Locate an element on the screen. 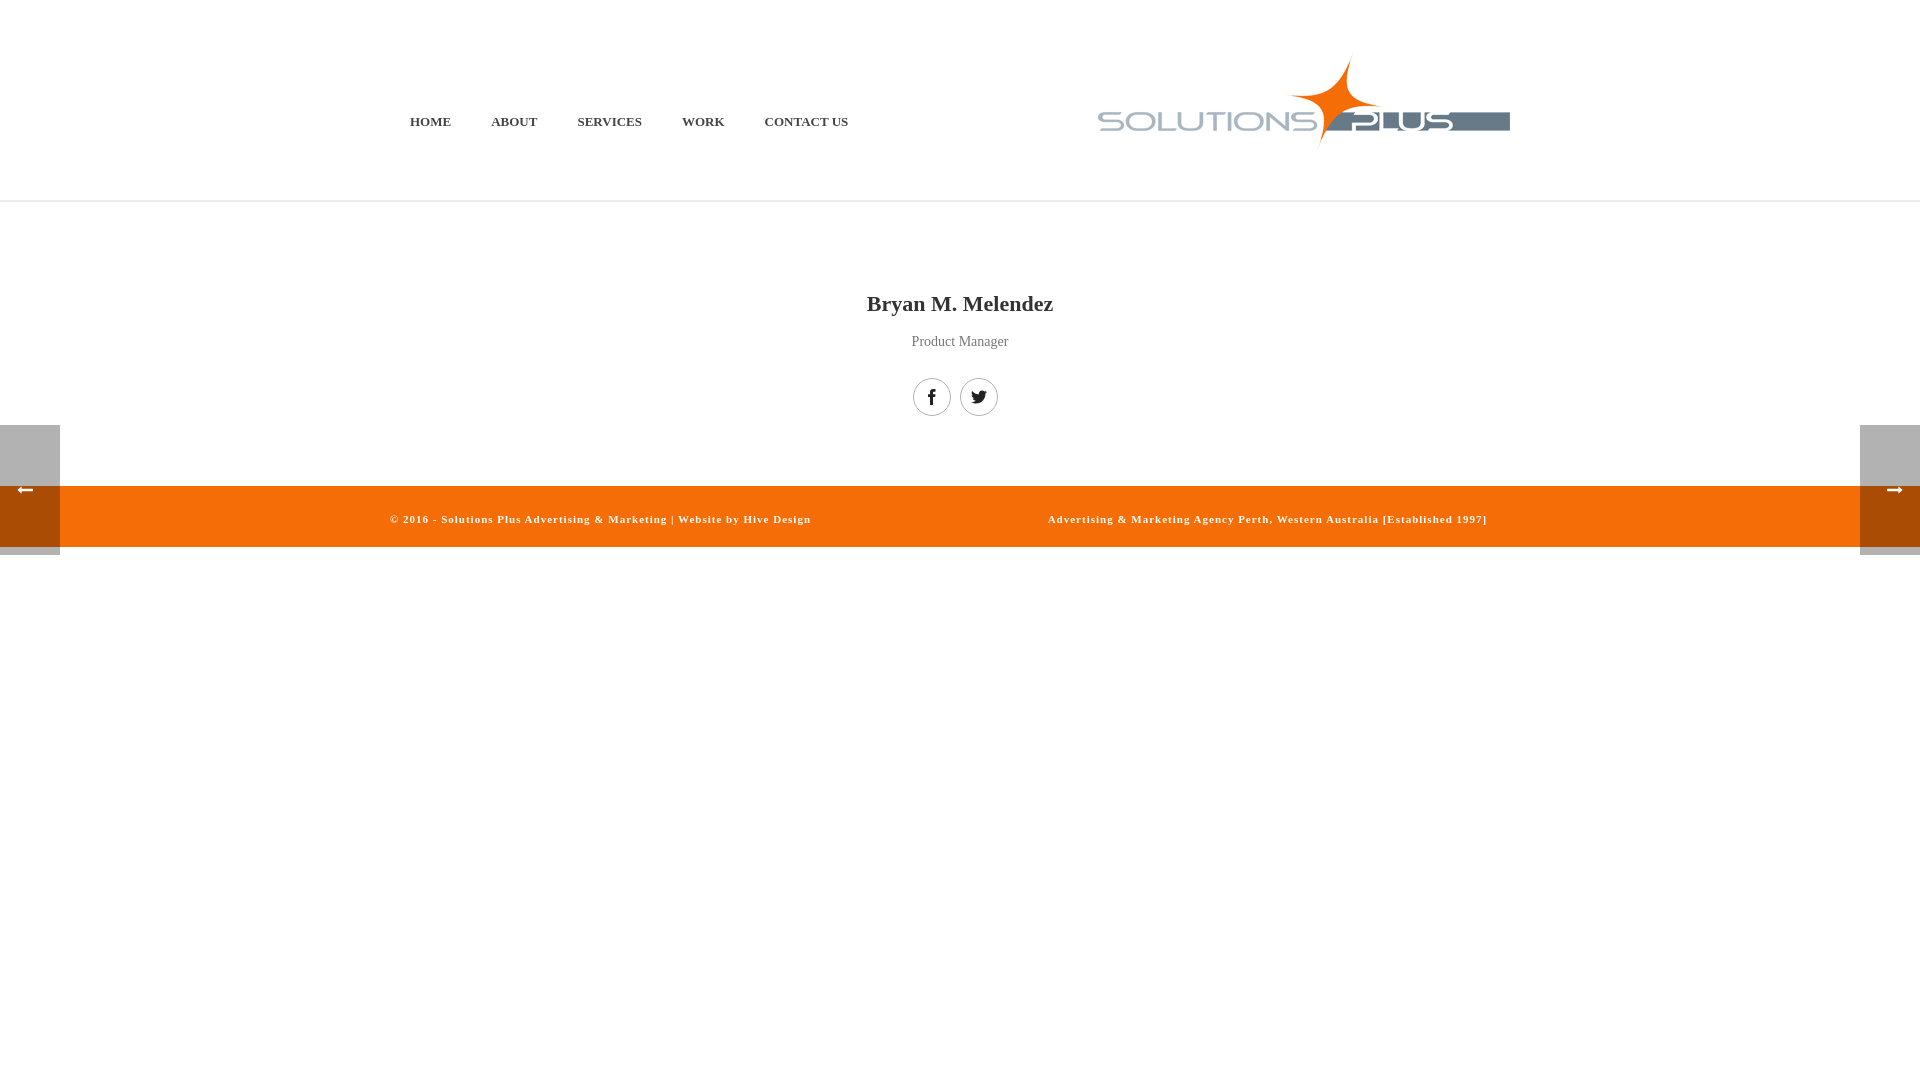 The image size is (1920, 1080). ABOUT is located at coordinates (514, 120).